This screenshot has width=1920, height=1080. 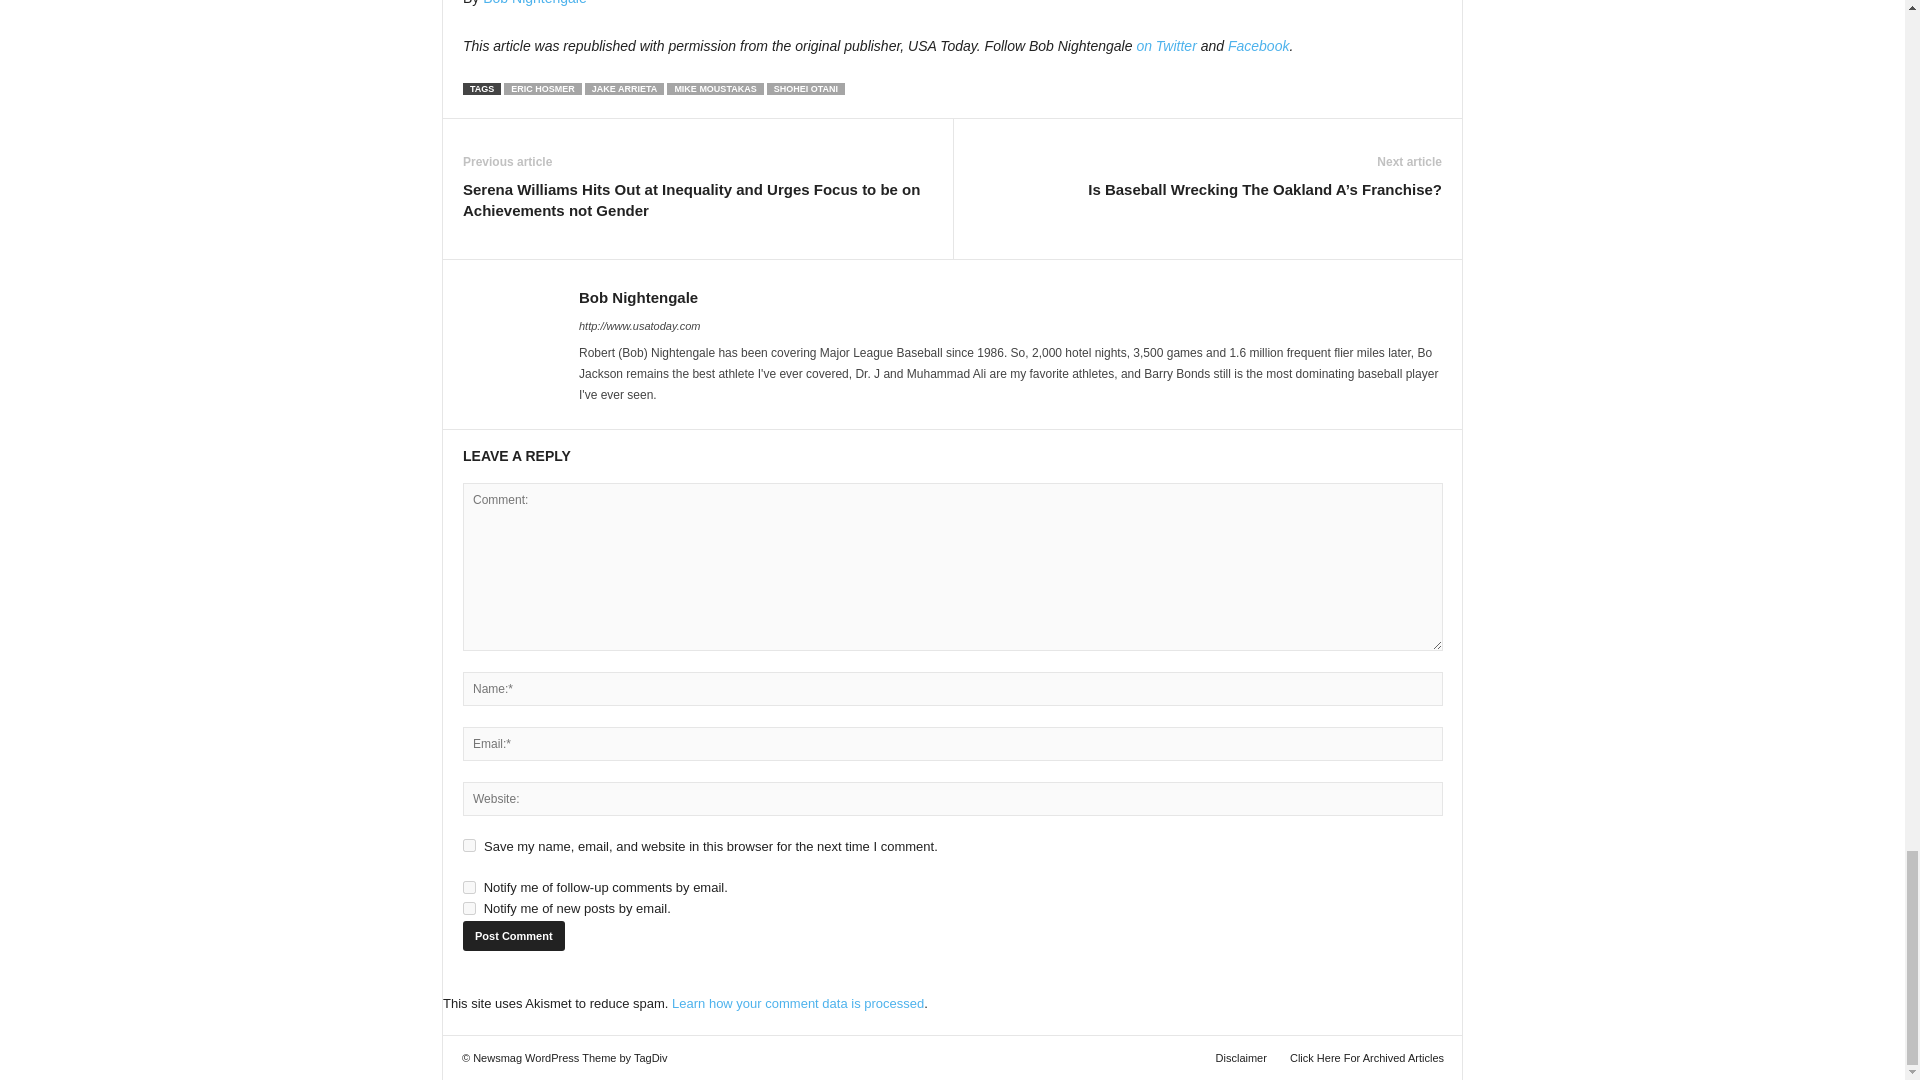 What do you see at coordinates (513, 936) in the screenshot?
I see `Post Comment` at bounding box center [513, 936].